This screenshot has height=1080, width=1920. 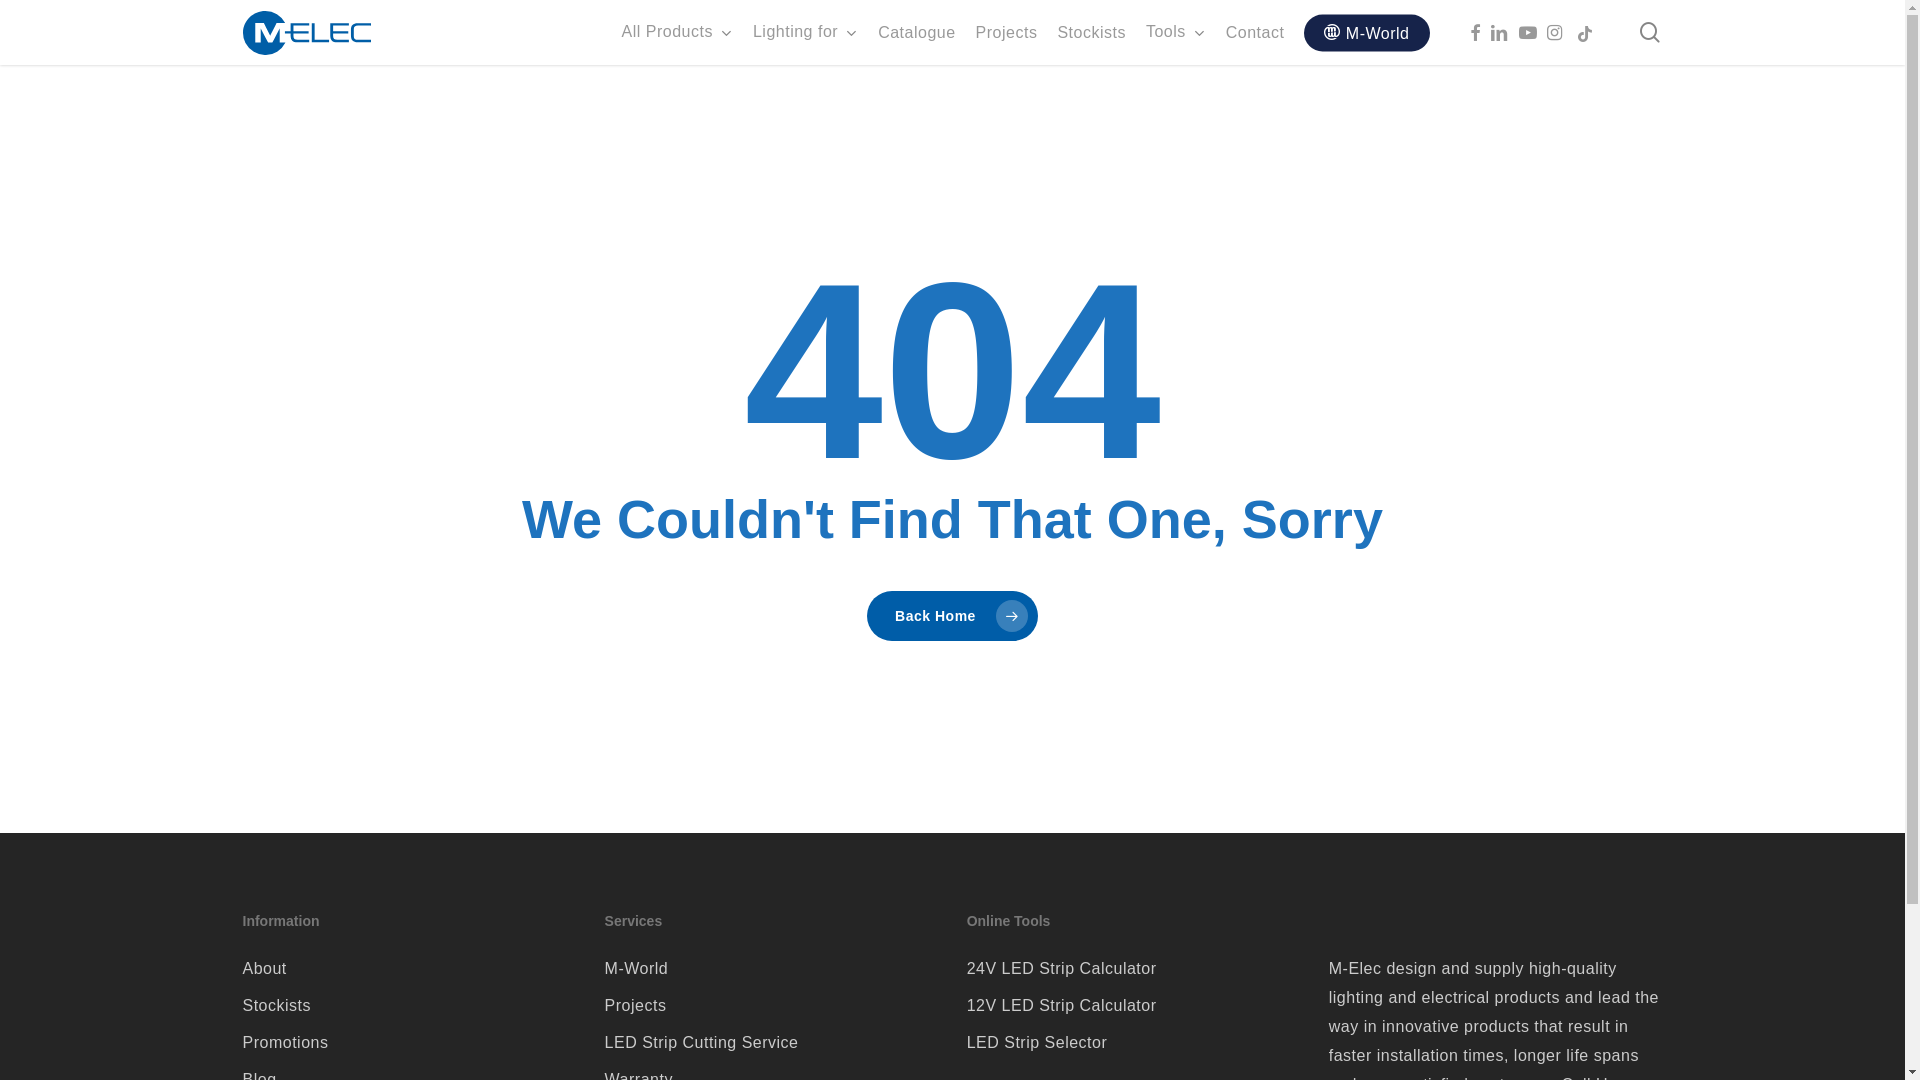 I want to click on LED Strip Cutting Service, so click(x=772, y=1042).